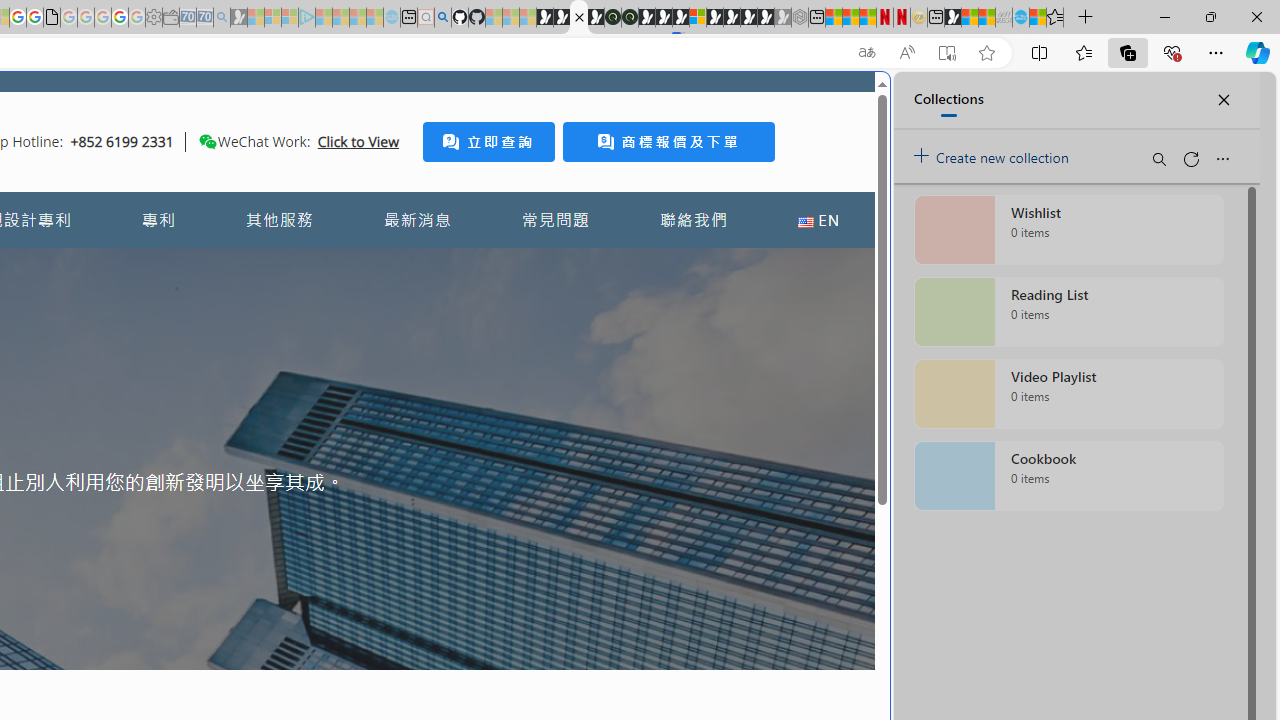 The width and height of the screenshot is (1280, 720). I want to click on EN, so click(818, 220).